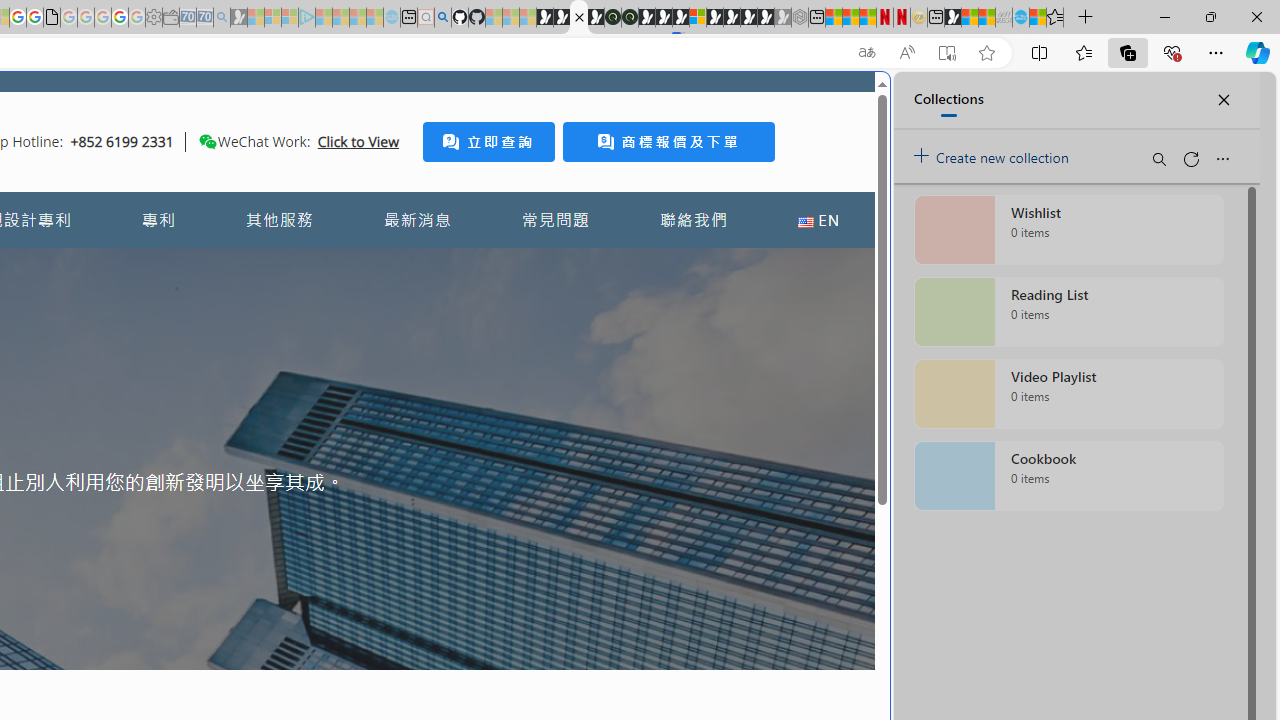 The width and height of the screenshot is (1280, 720). I want to click on EN, so click(818, 220).